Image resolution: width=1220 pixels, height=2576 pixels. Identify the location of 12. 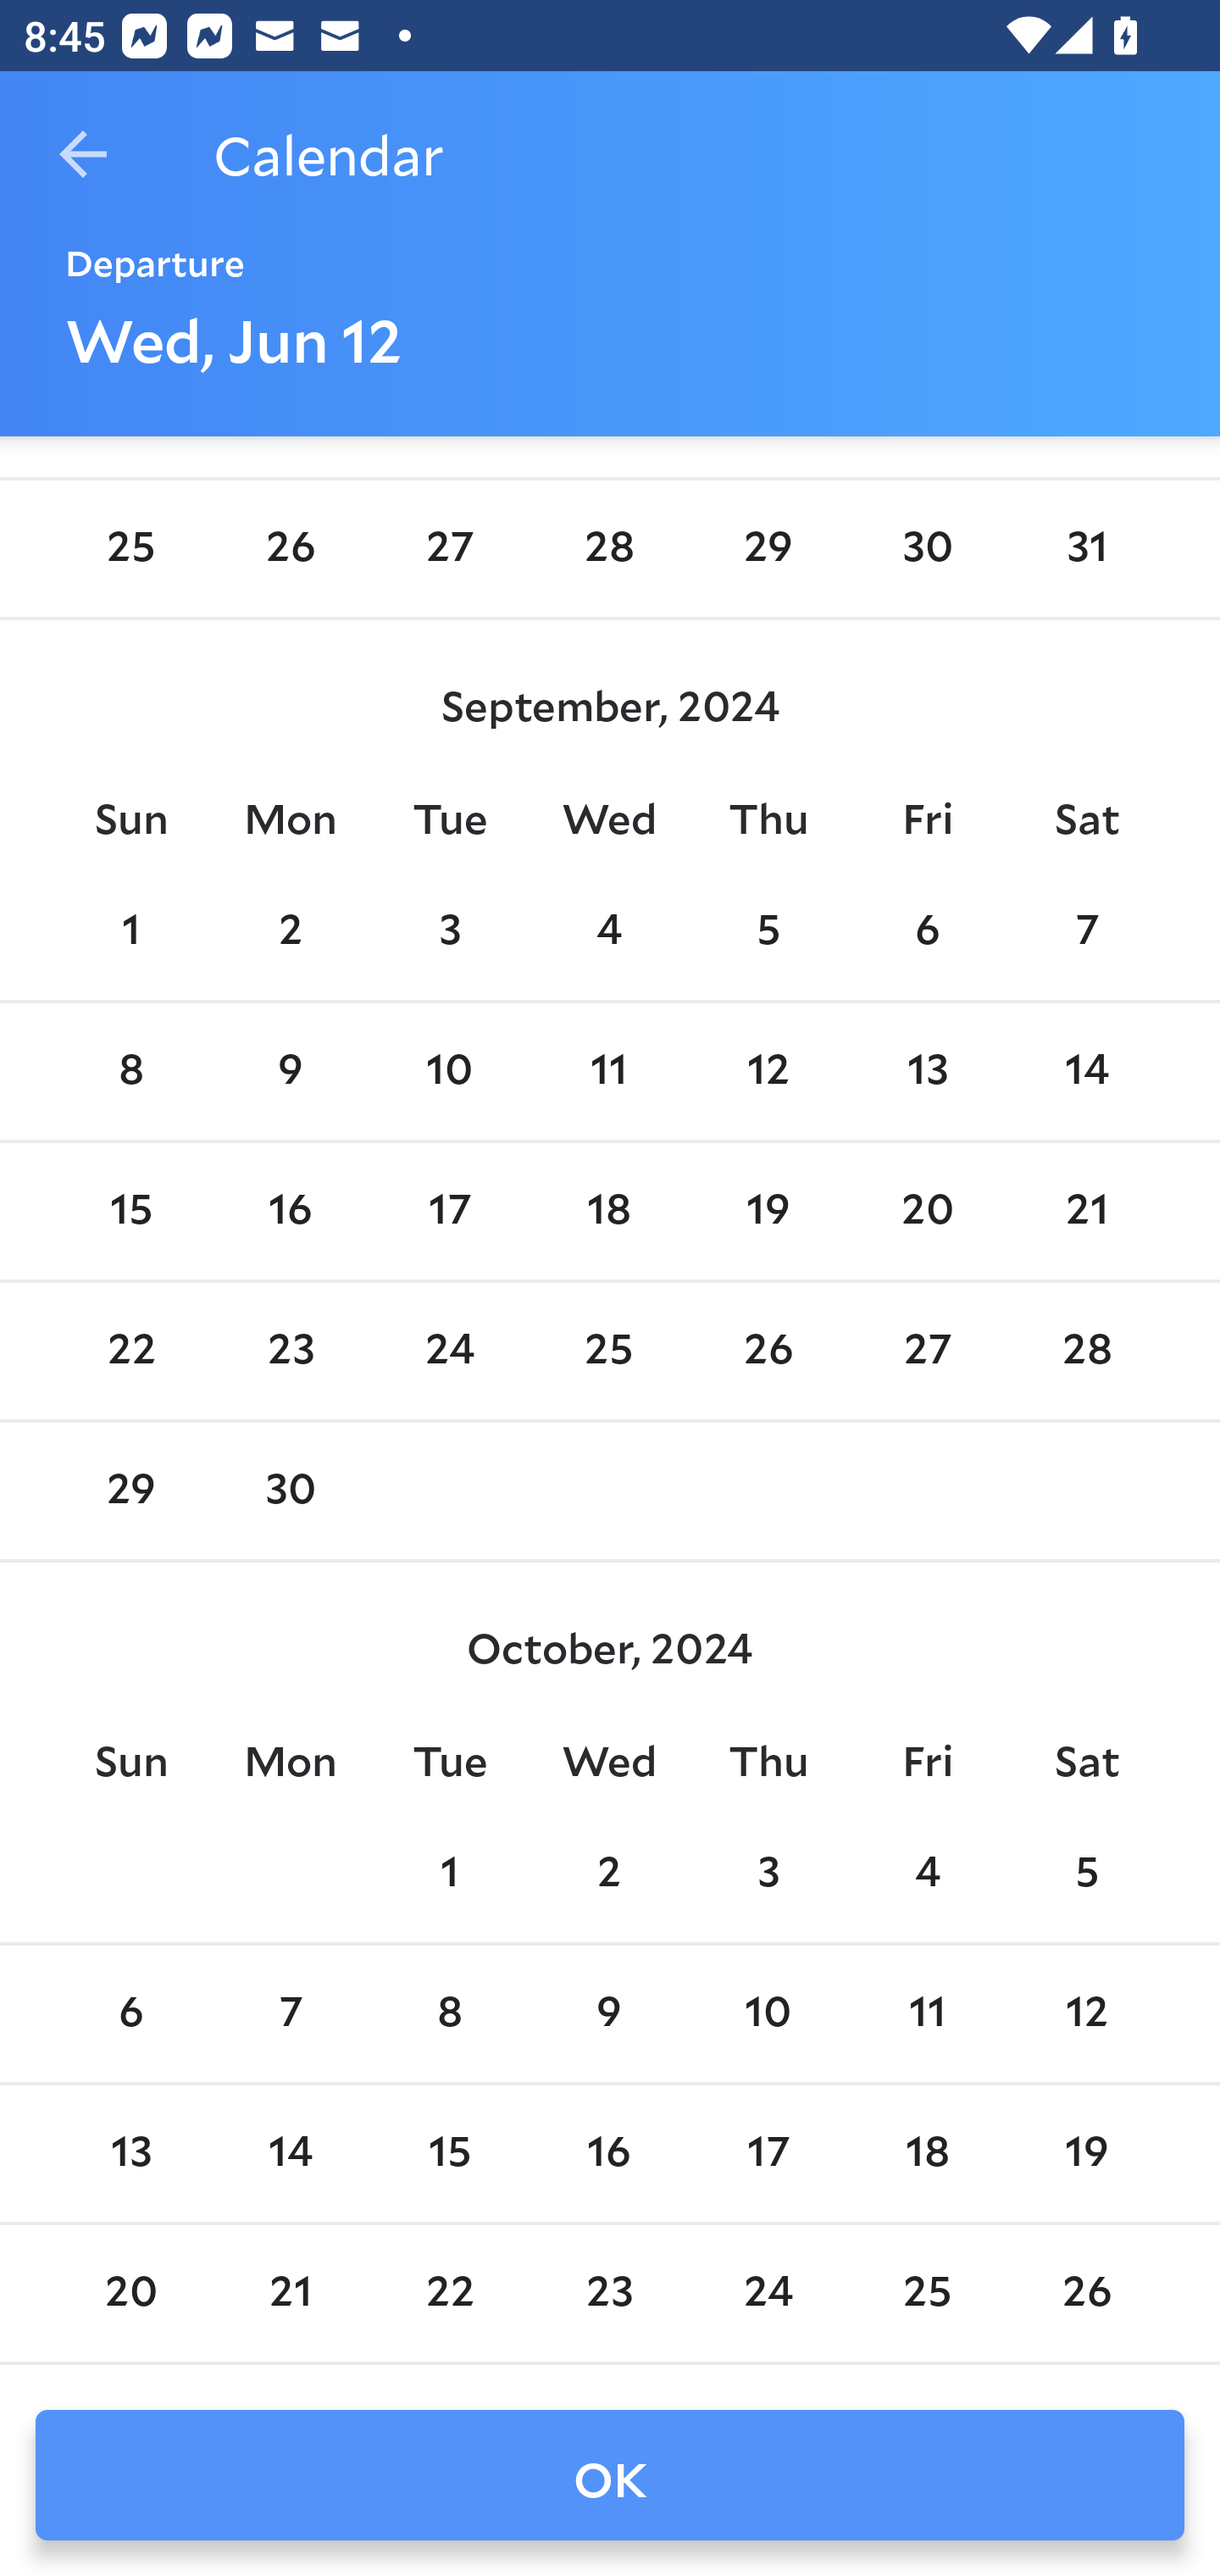
(768, 1071).